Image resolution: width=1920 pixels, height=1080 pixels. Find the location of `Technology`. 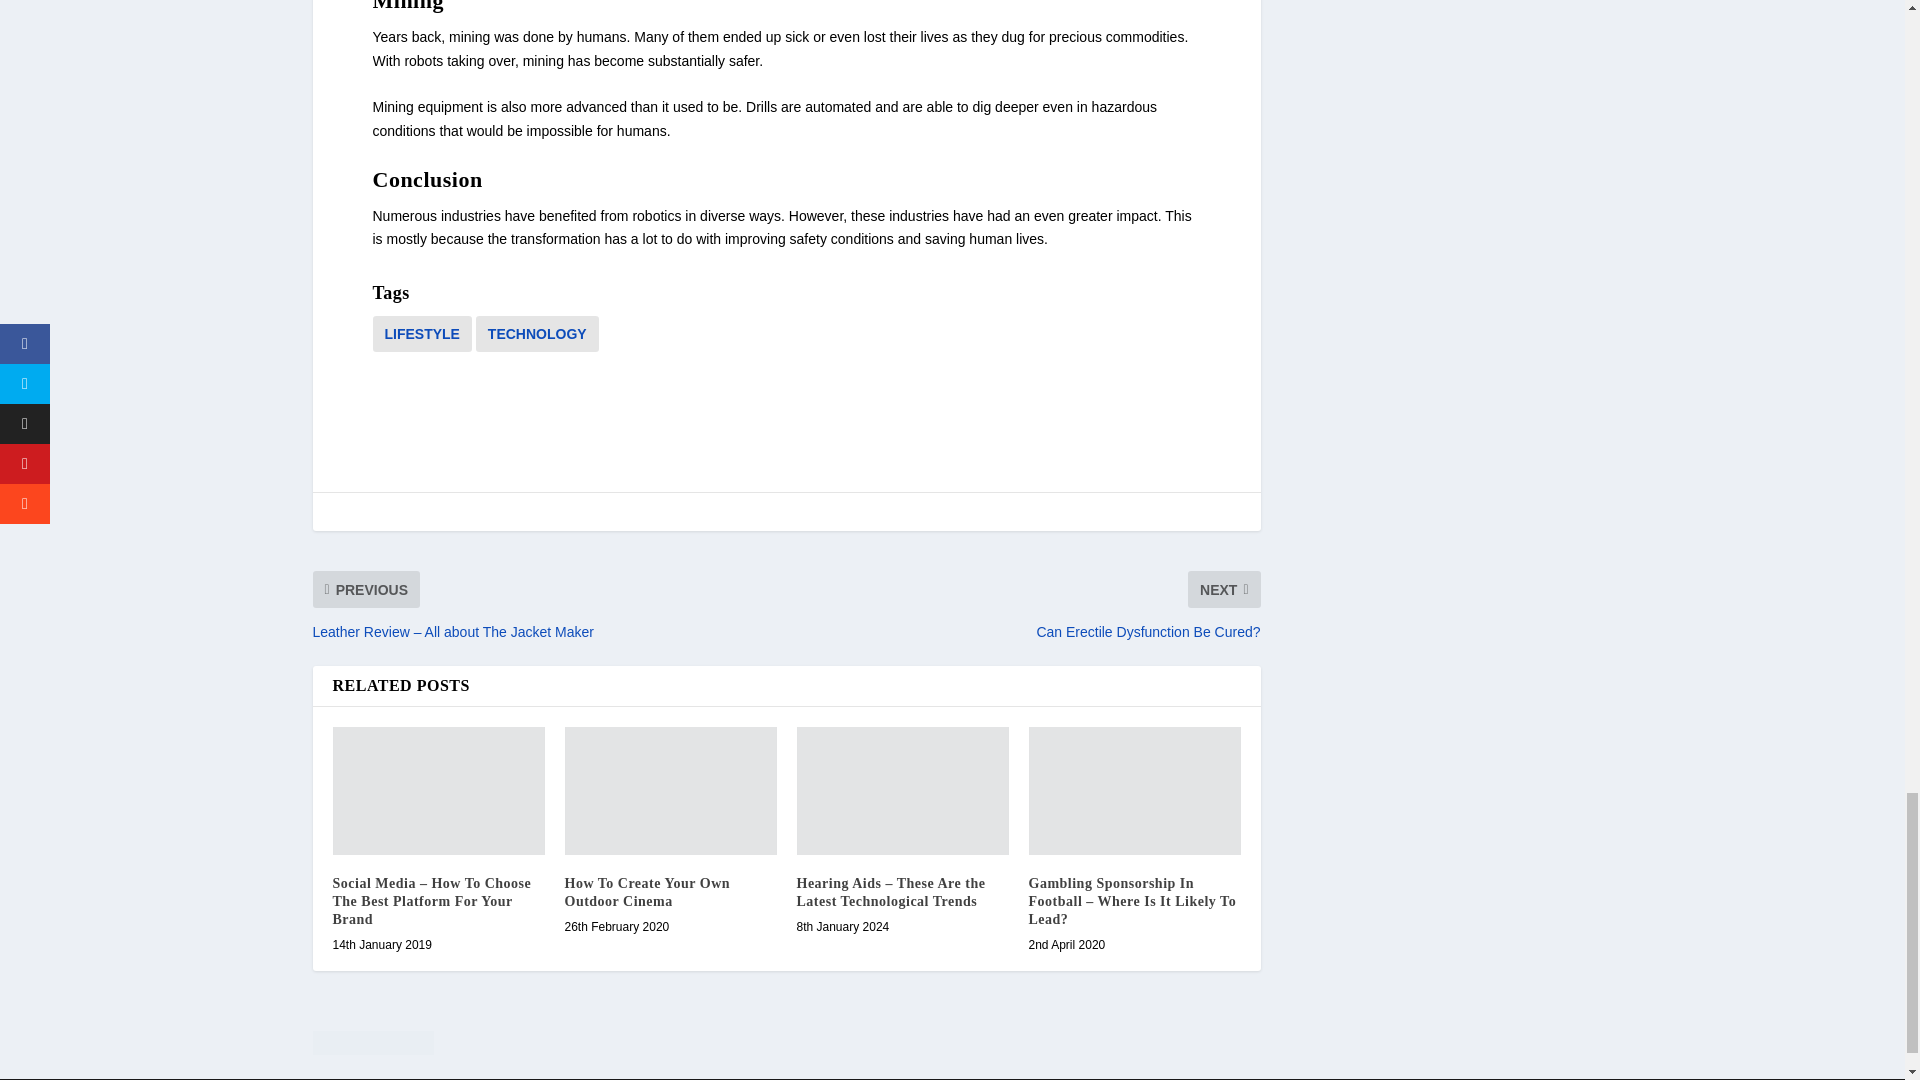

Technology is located at coordinates (538, 334).